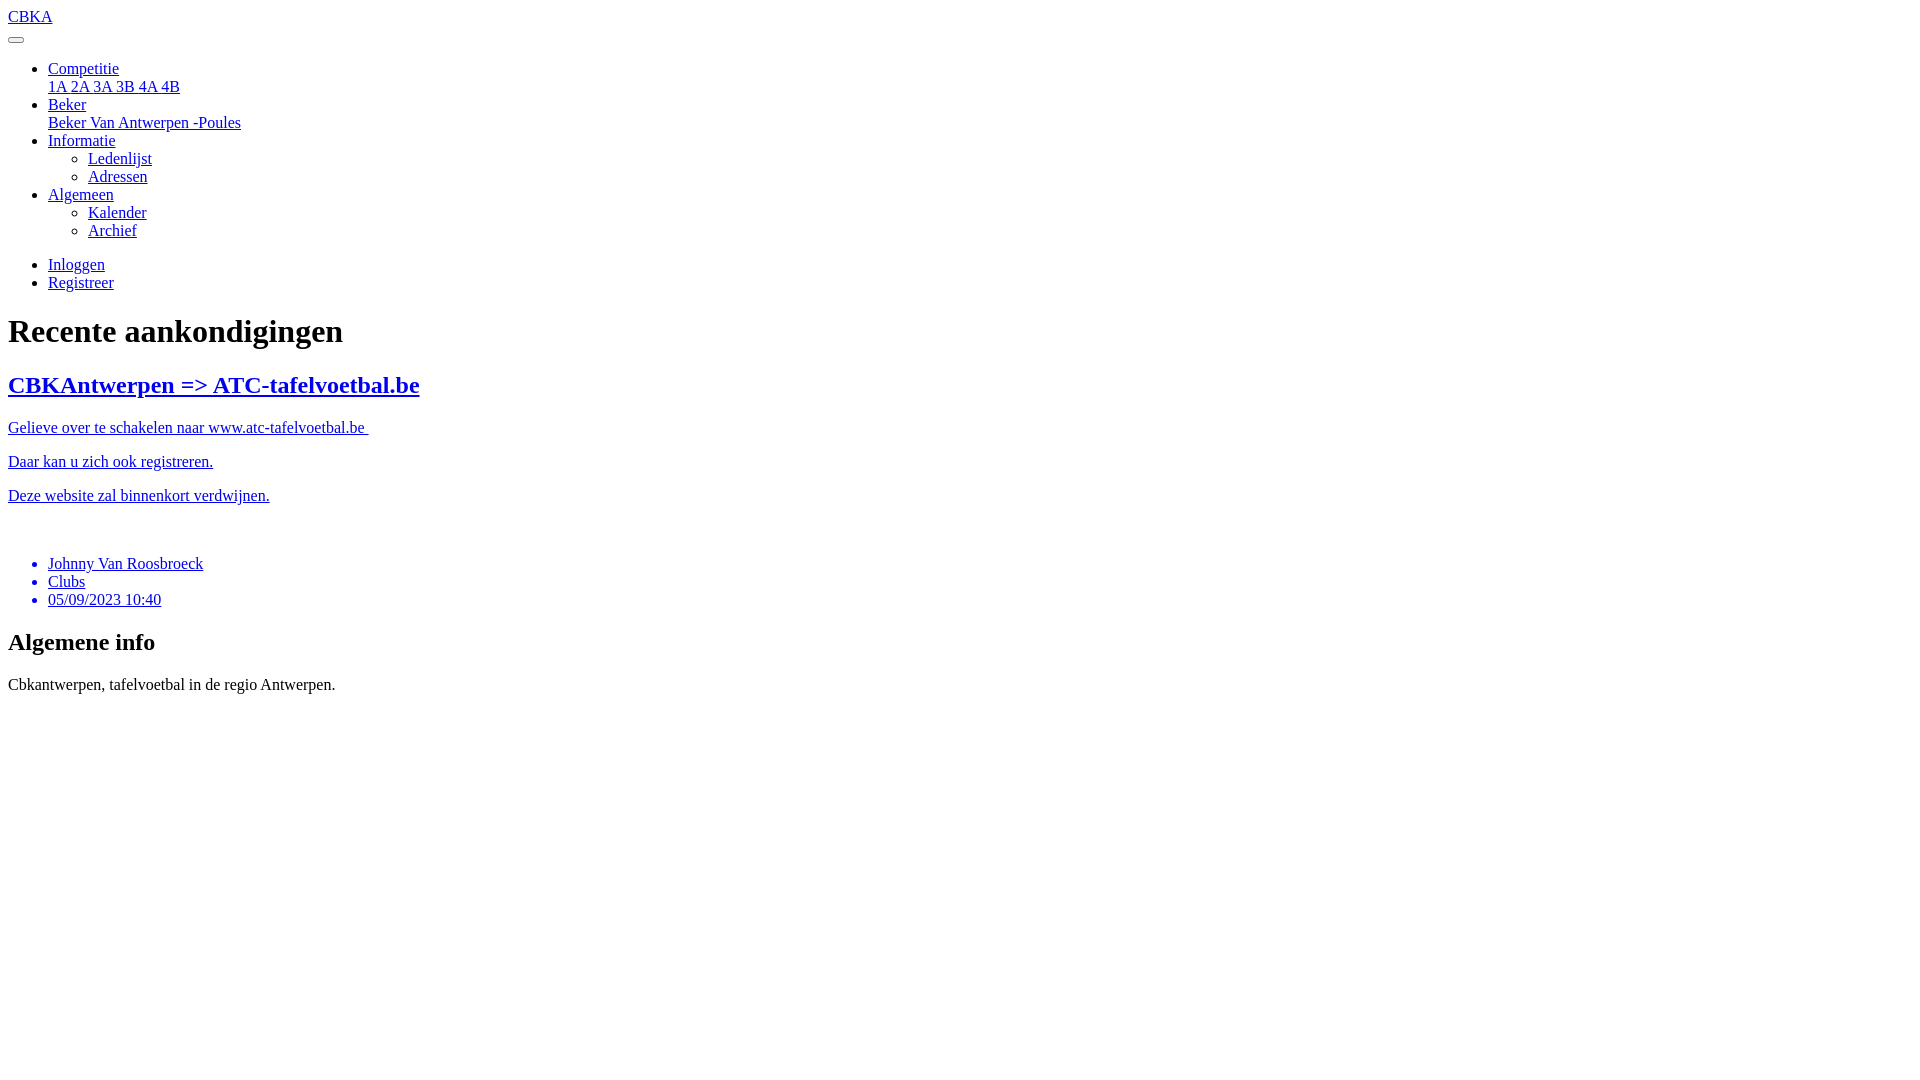 This screenshot has width=1920, height=1080. I want to click on Adressen, so click(118, 176).